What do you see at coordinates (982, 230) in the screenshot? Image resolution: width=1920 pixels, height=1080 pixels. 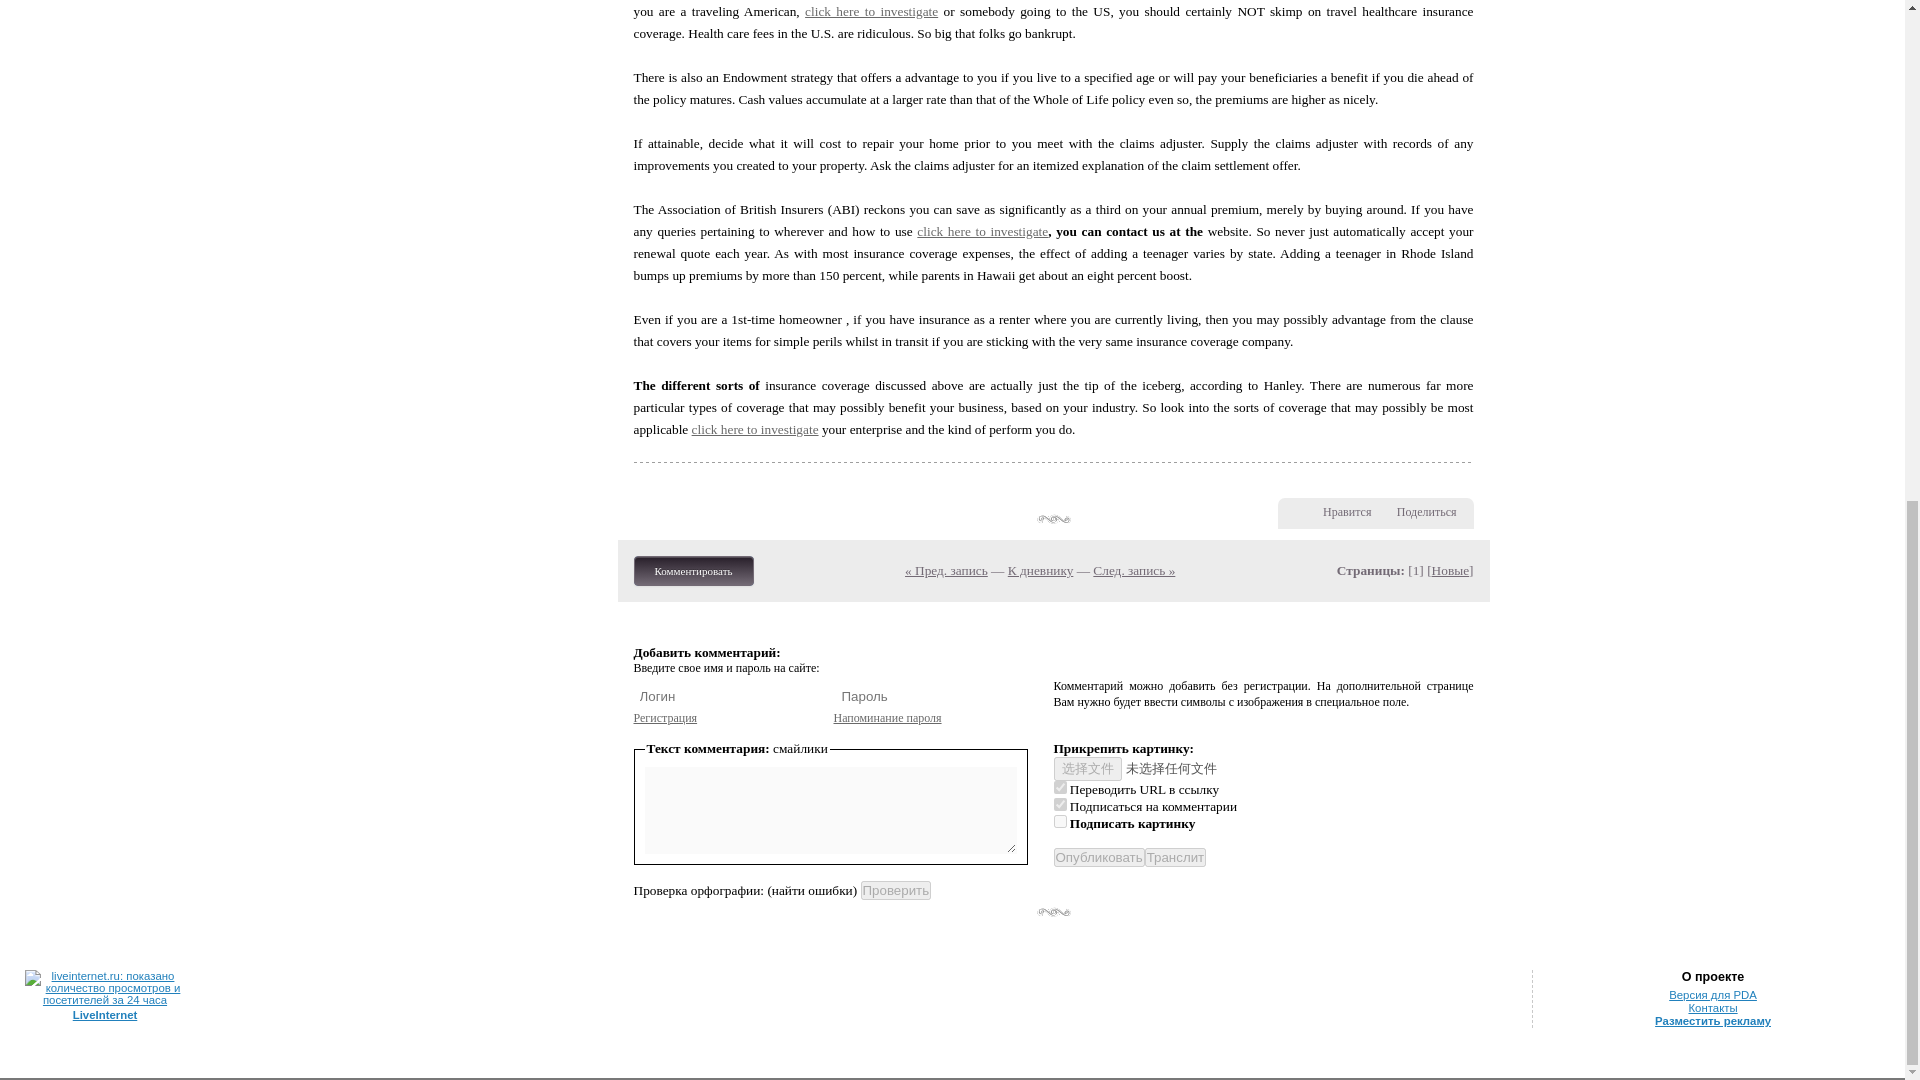 I see `click here to investigate` at bounding box center [982, 230].